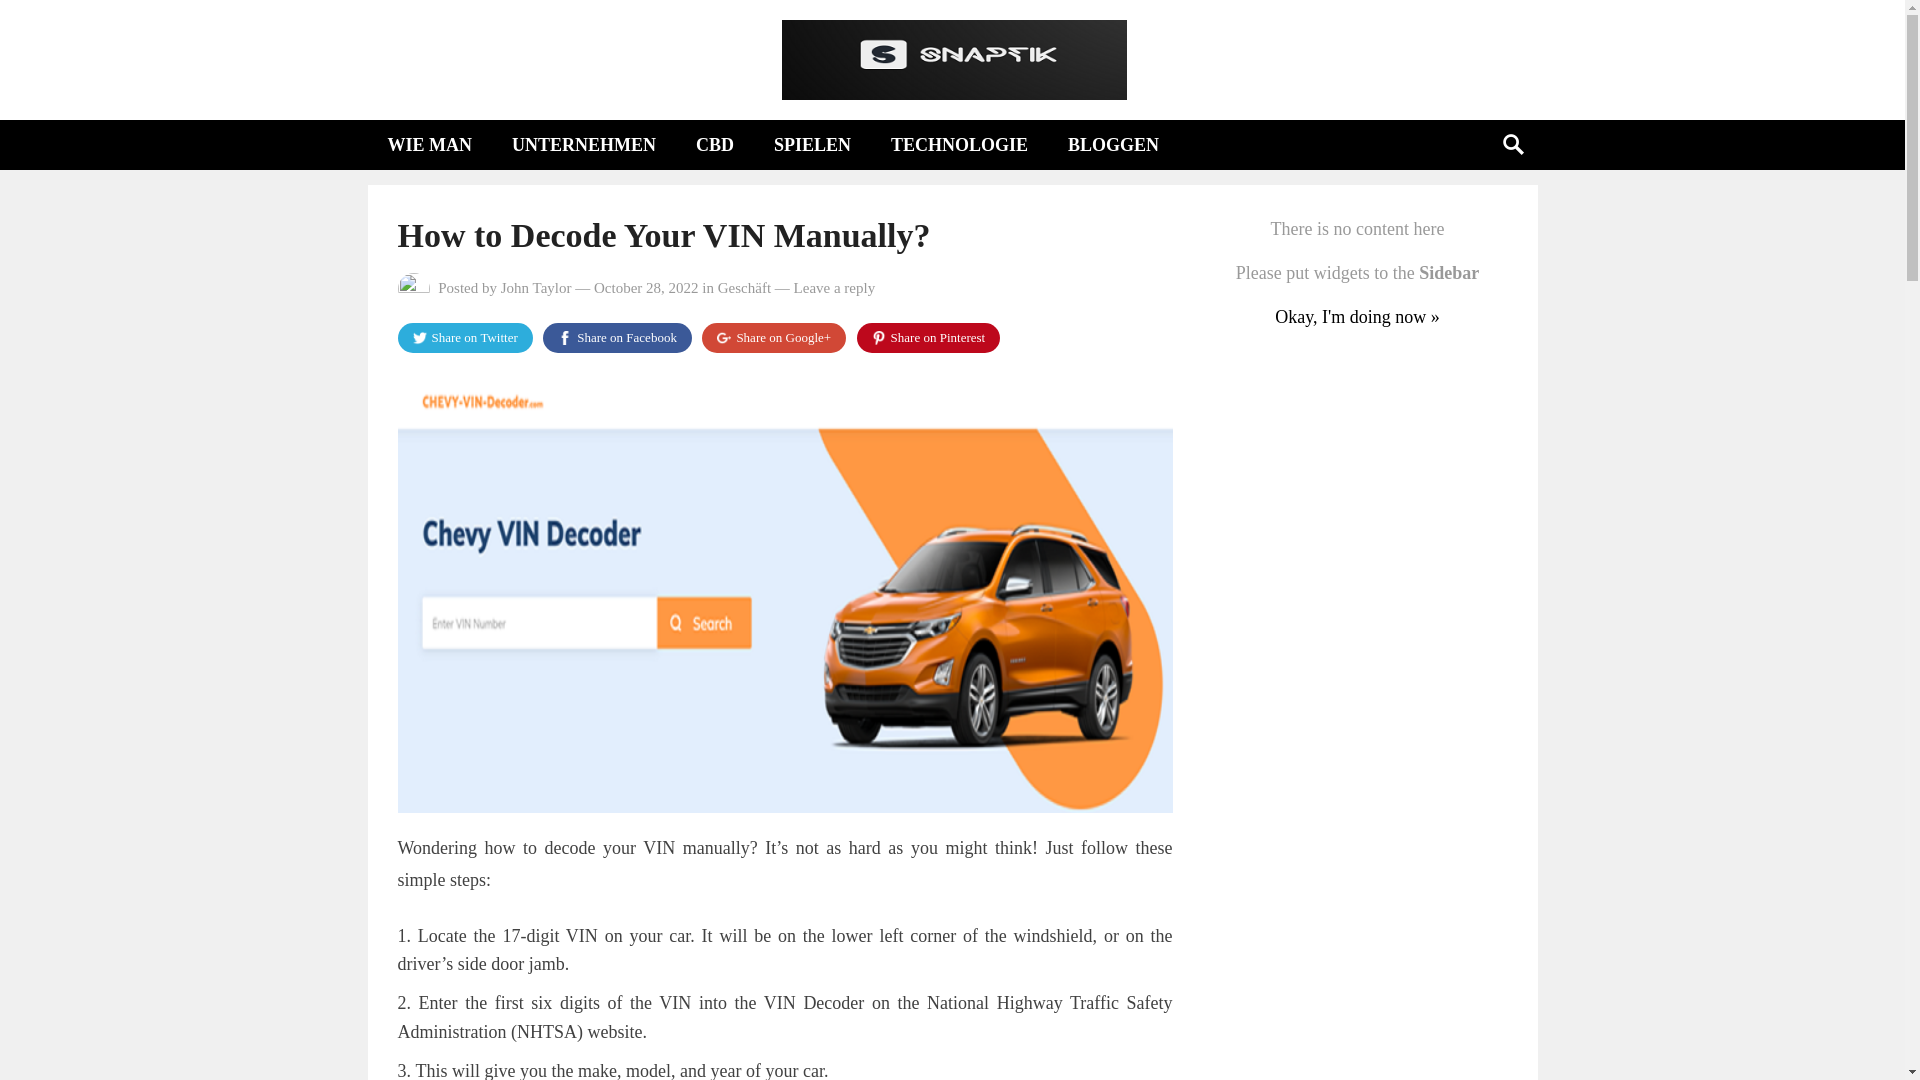  Describe the element at coordinates (536, 287) in the screenshot. I see `John Taylor` at that location.